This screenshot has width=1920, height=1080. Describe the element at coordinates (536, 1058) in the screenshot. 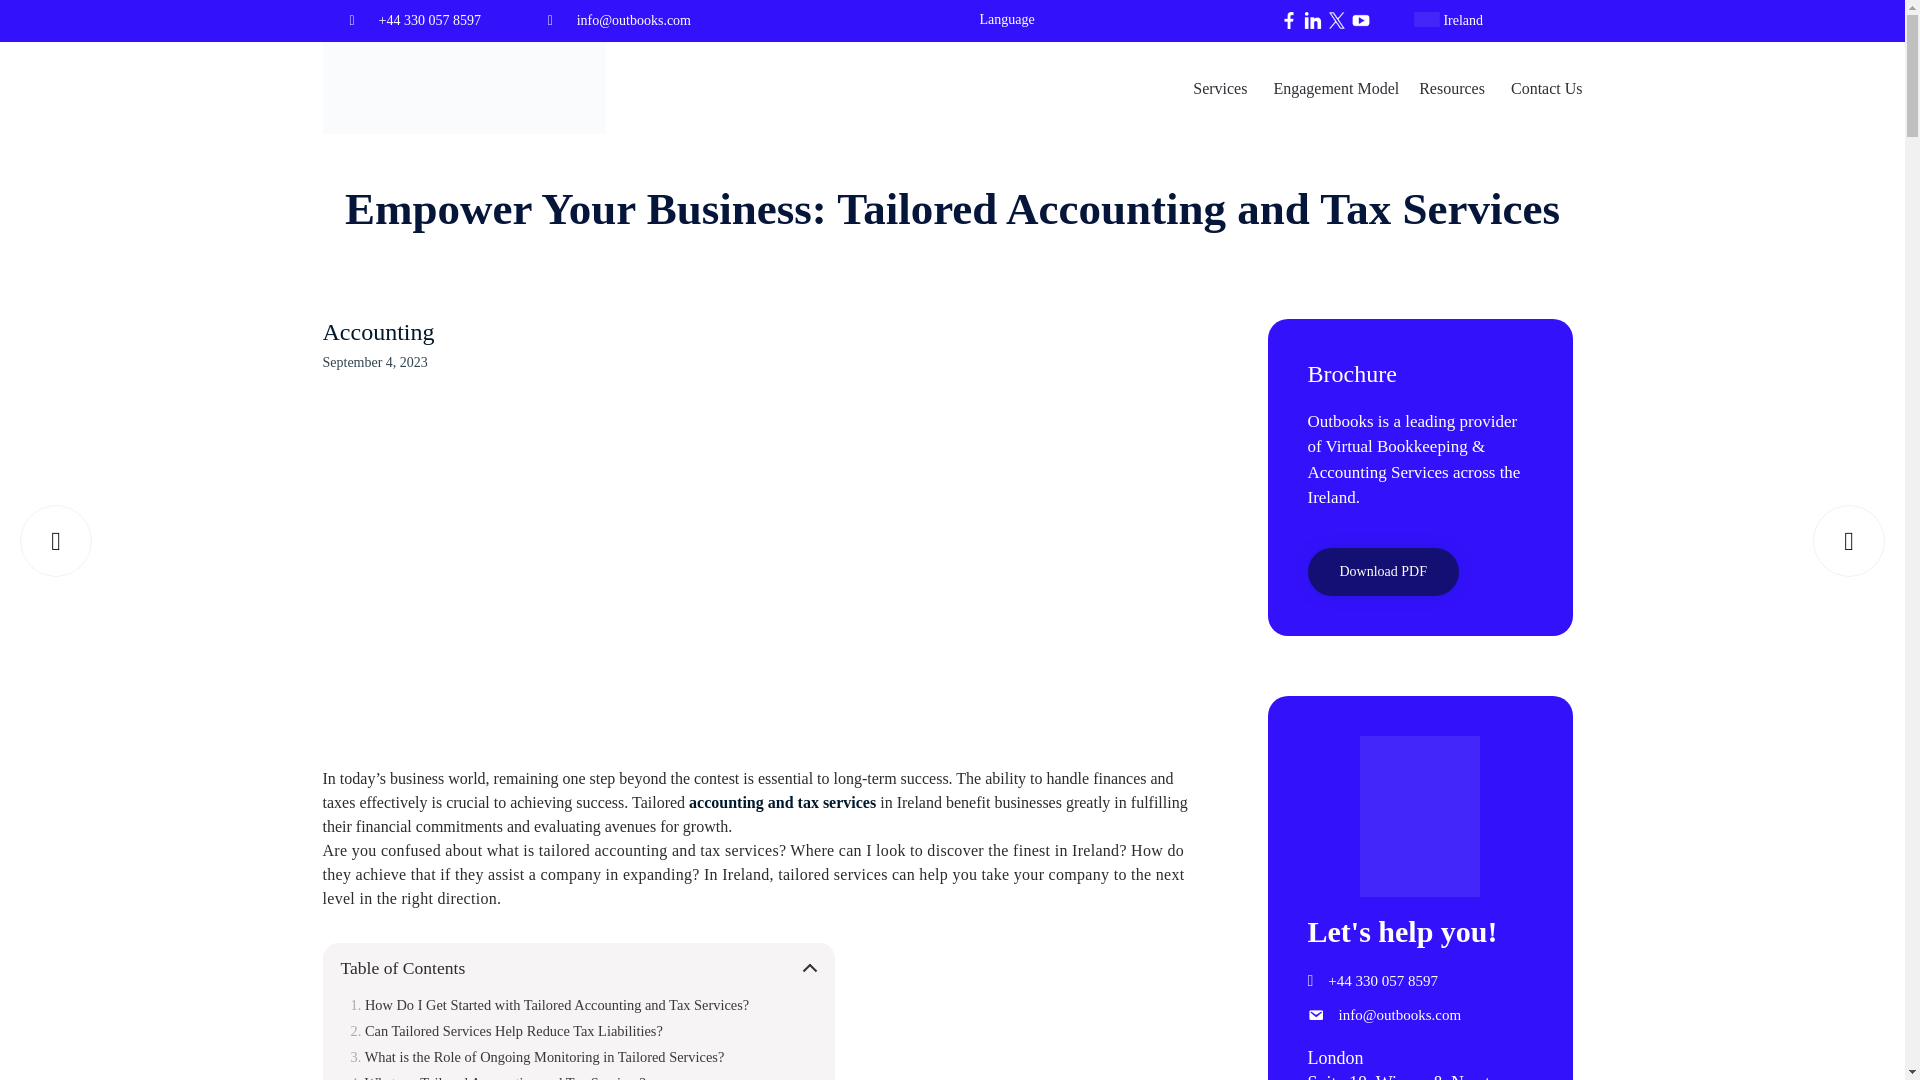

I see `What is the Role of Ongoing Monitoring in Tailored Services?` at that location.